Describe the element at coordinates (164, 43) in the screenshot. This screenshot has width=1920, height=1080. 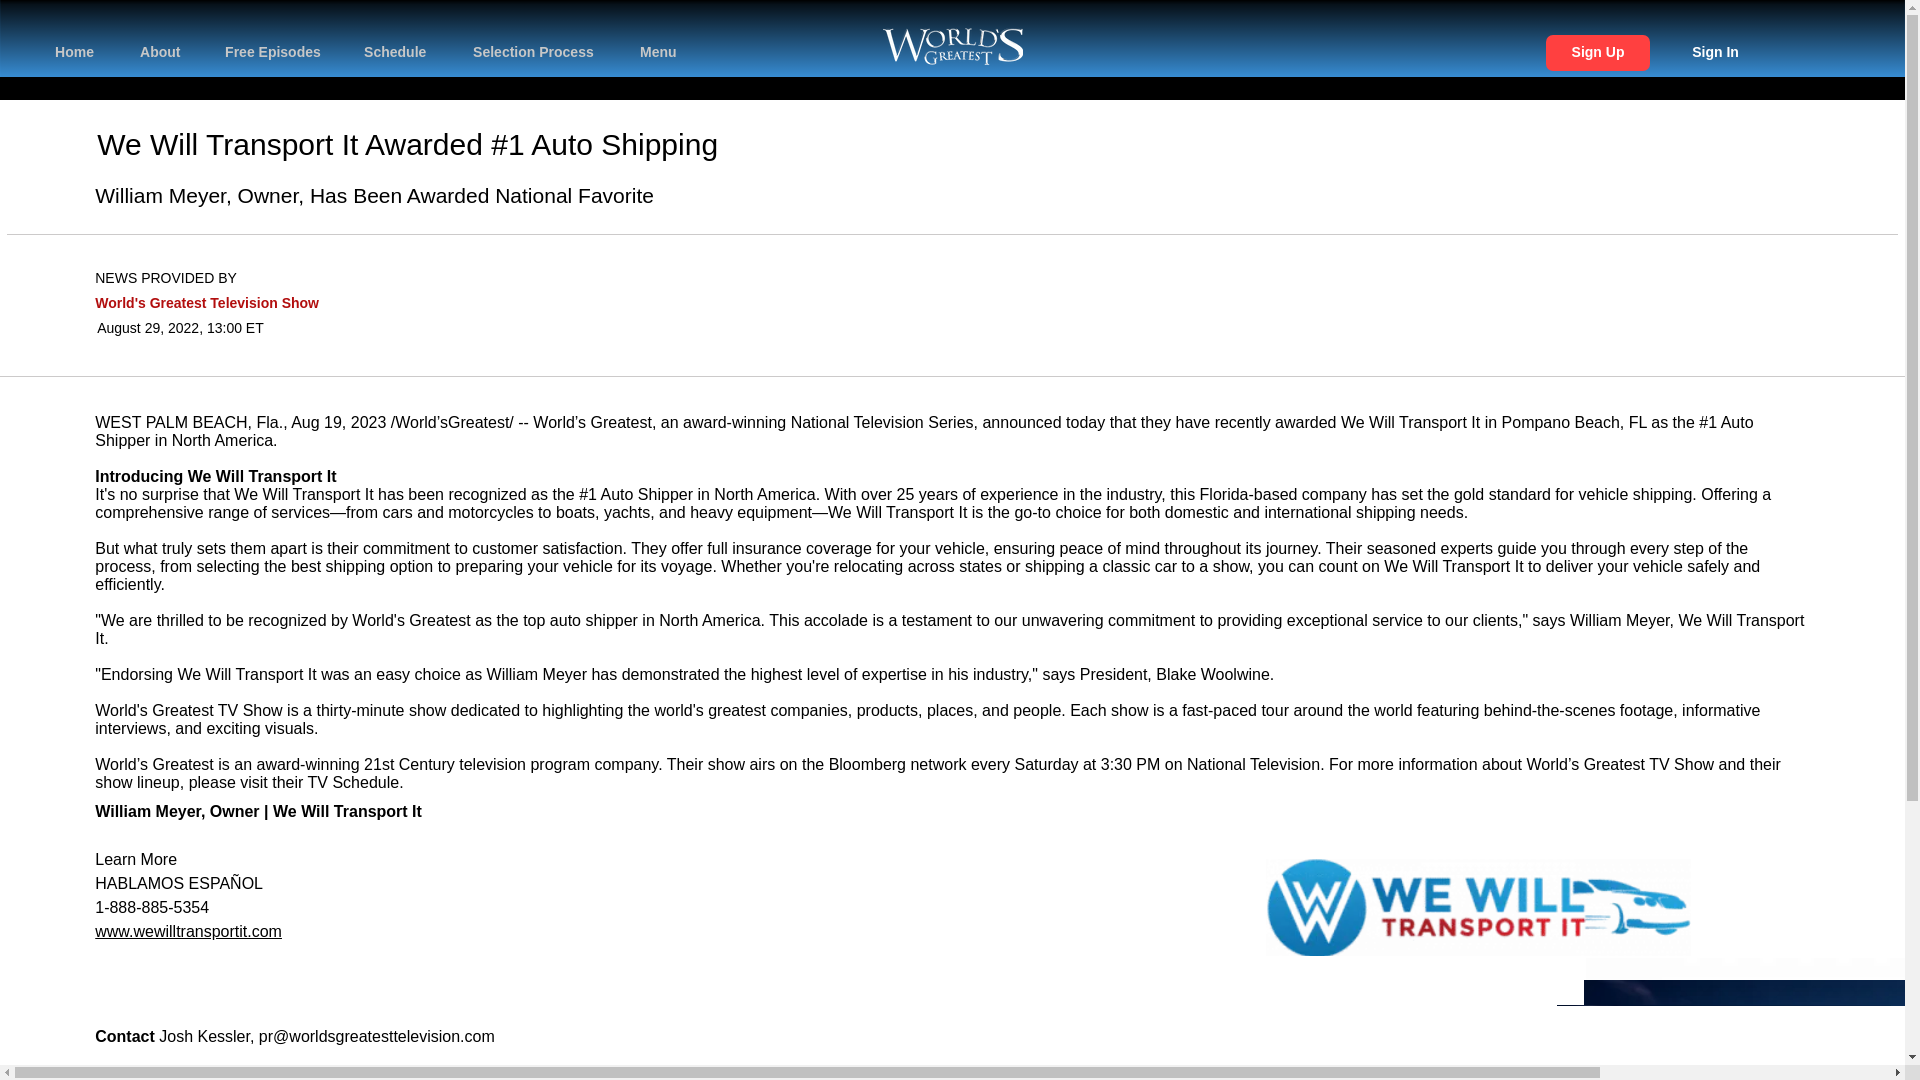
I see `About` at that location.